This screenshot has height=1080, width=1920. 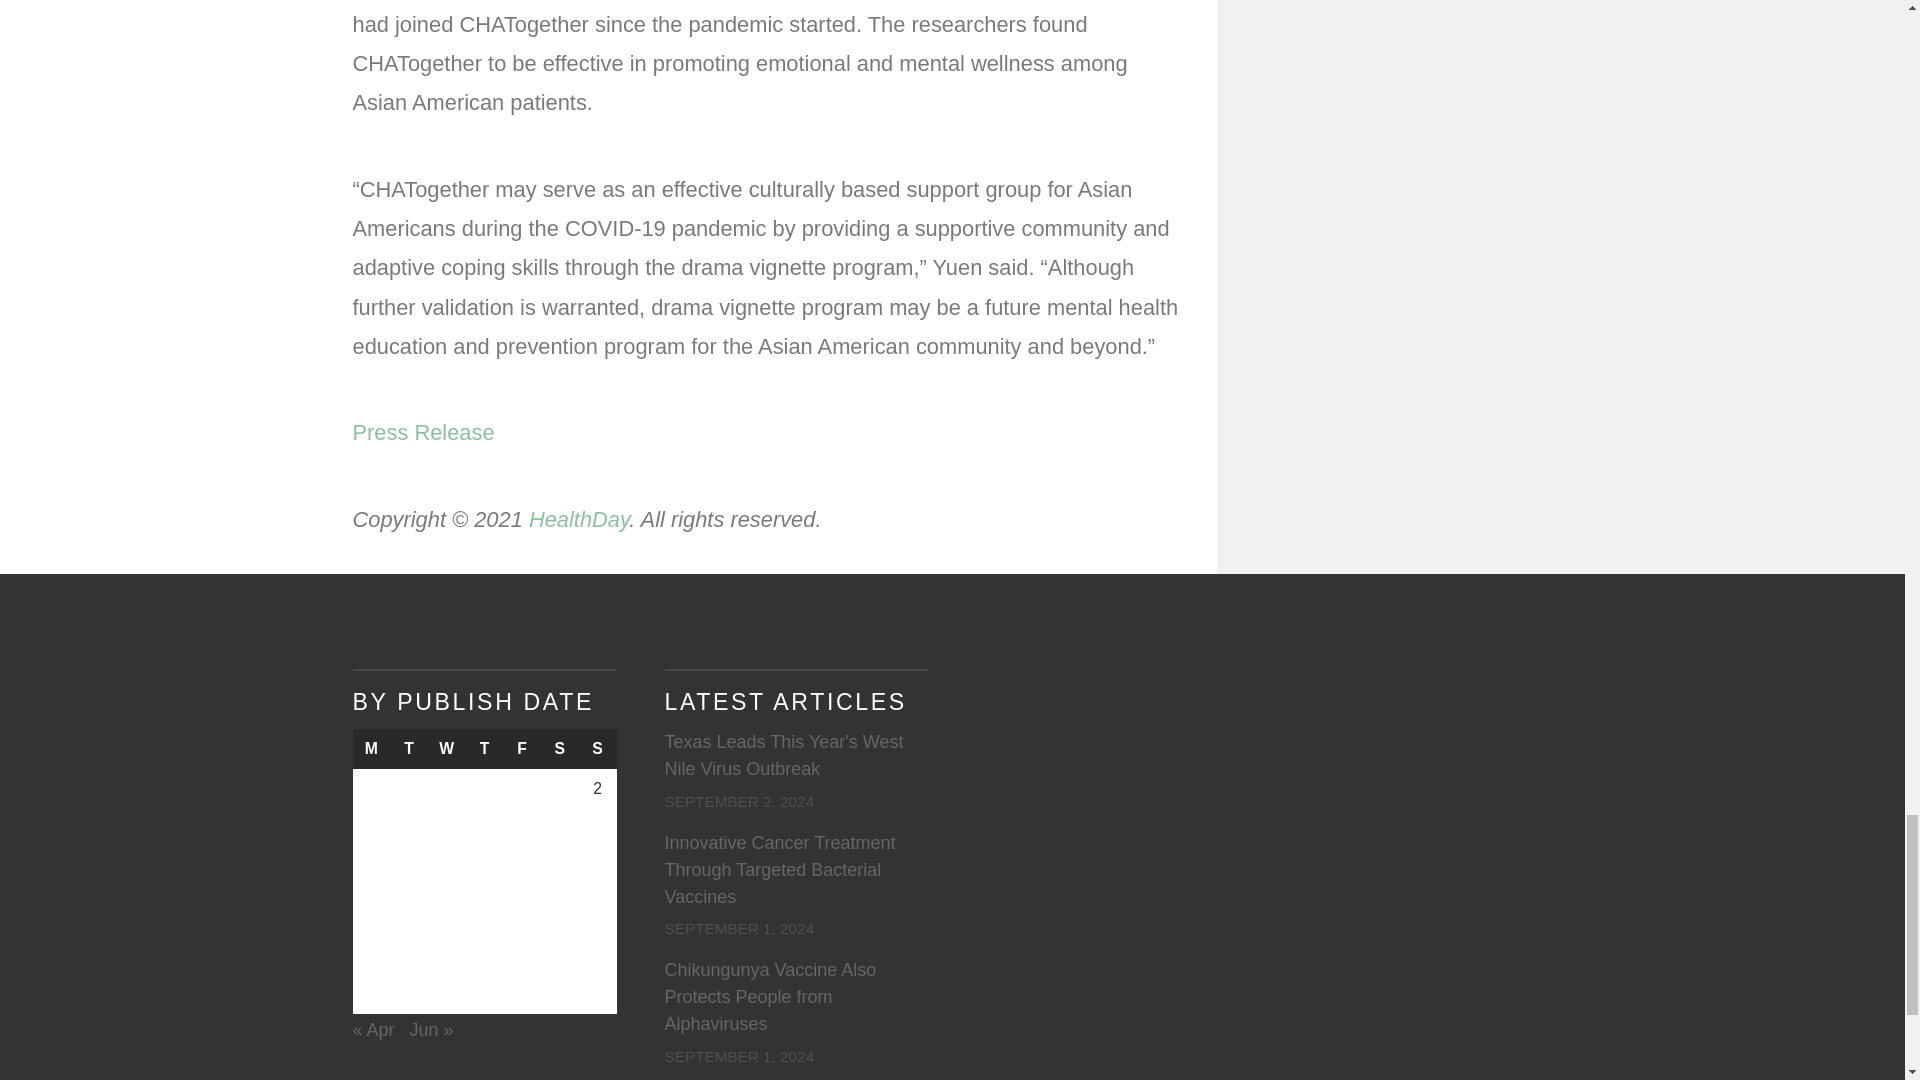 What do you see at coordinates (408, 748) in the screenshot?
I see `Tuesday` at bounding box center [408, 748].